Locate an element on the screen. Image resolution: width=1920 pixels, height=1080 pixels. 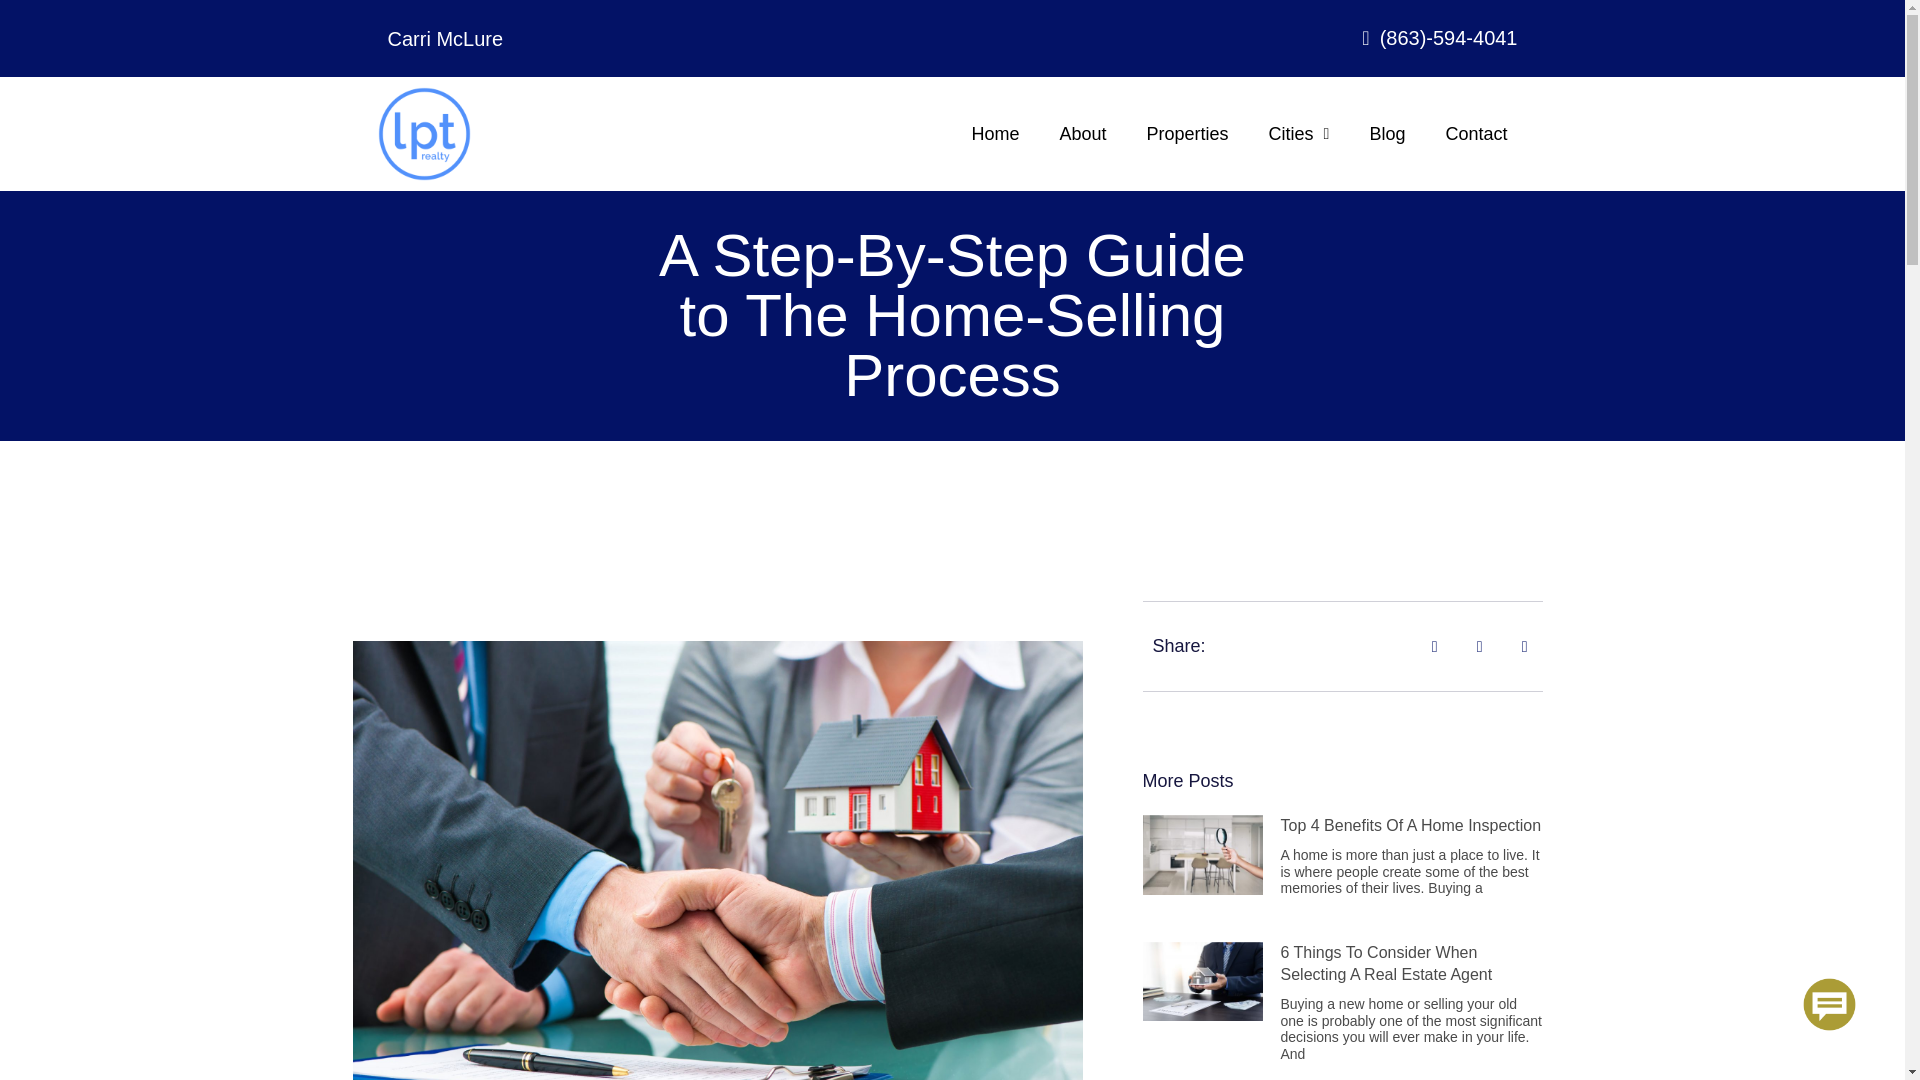
Contact is located at coordinates (1475, 134).